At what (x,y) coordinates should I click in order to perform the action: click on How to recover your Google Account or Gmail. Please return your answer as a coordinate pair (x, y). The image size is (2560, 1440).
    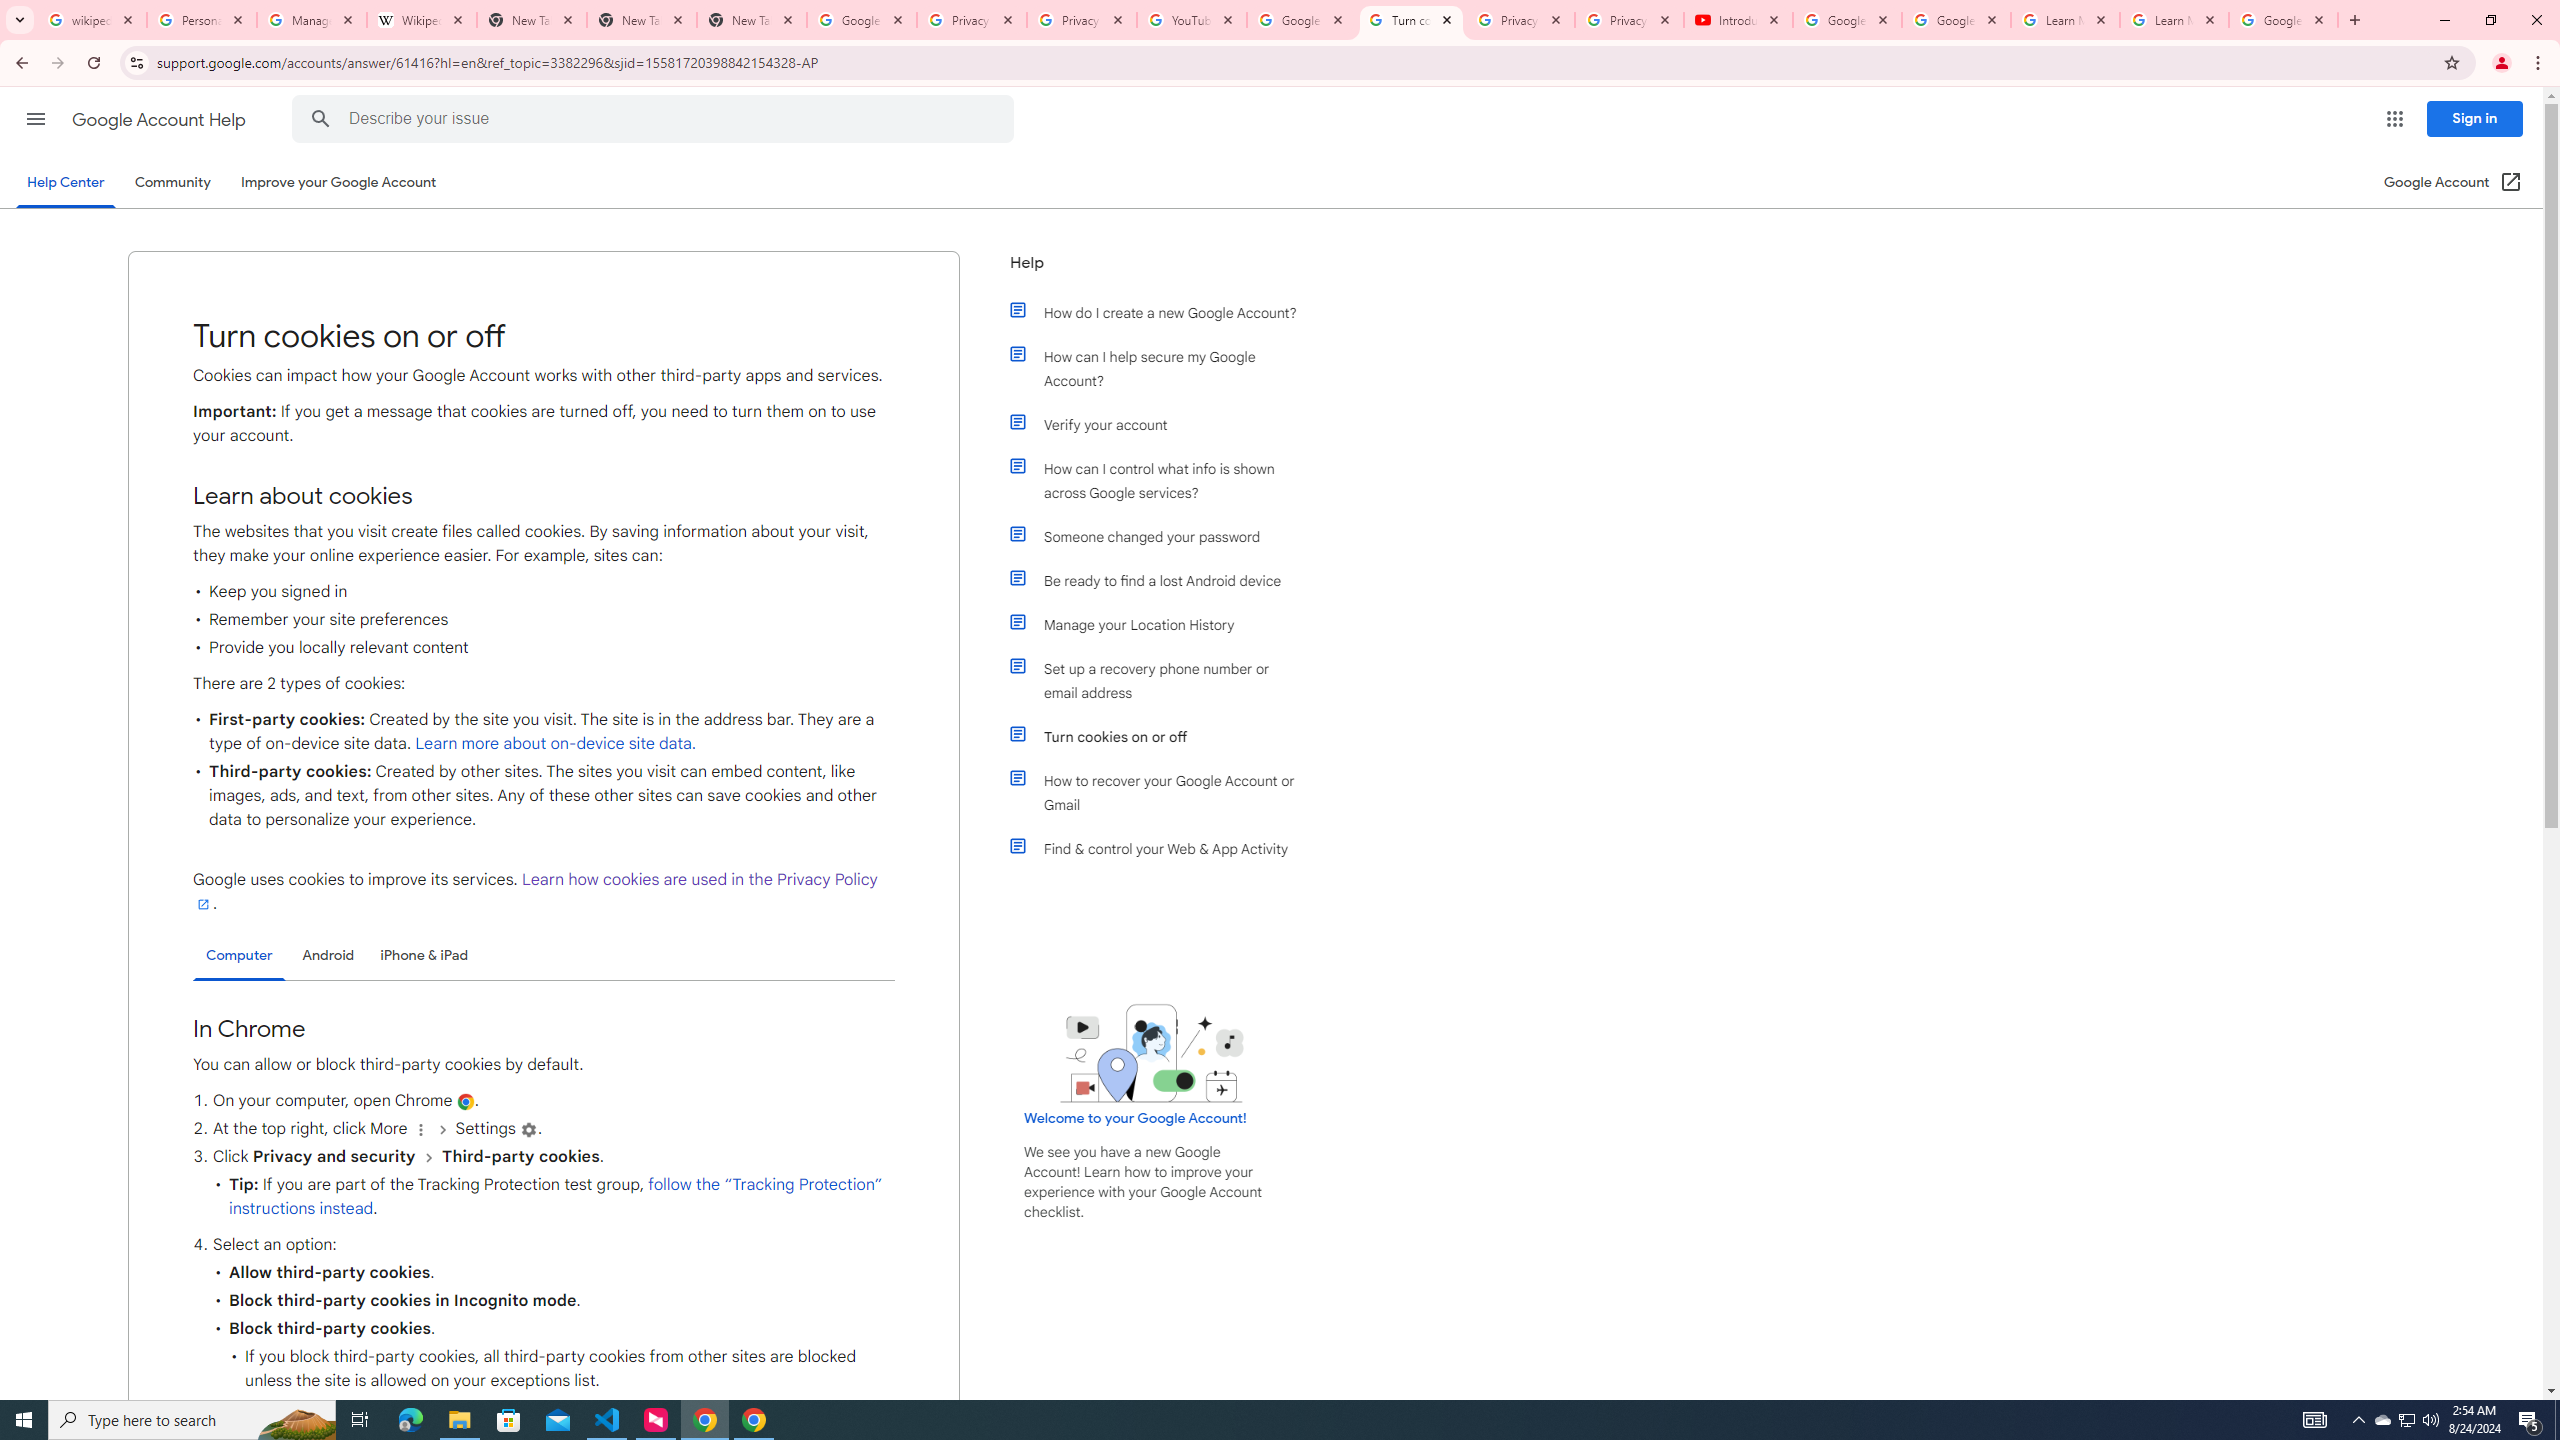
    Looking at the image, I should click on (1163, 792).